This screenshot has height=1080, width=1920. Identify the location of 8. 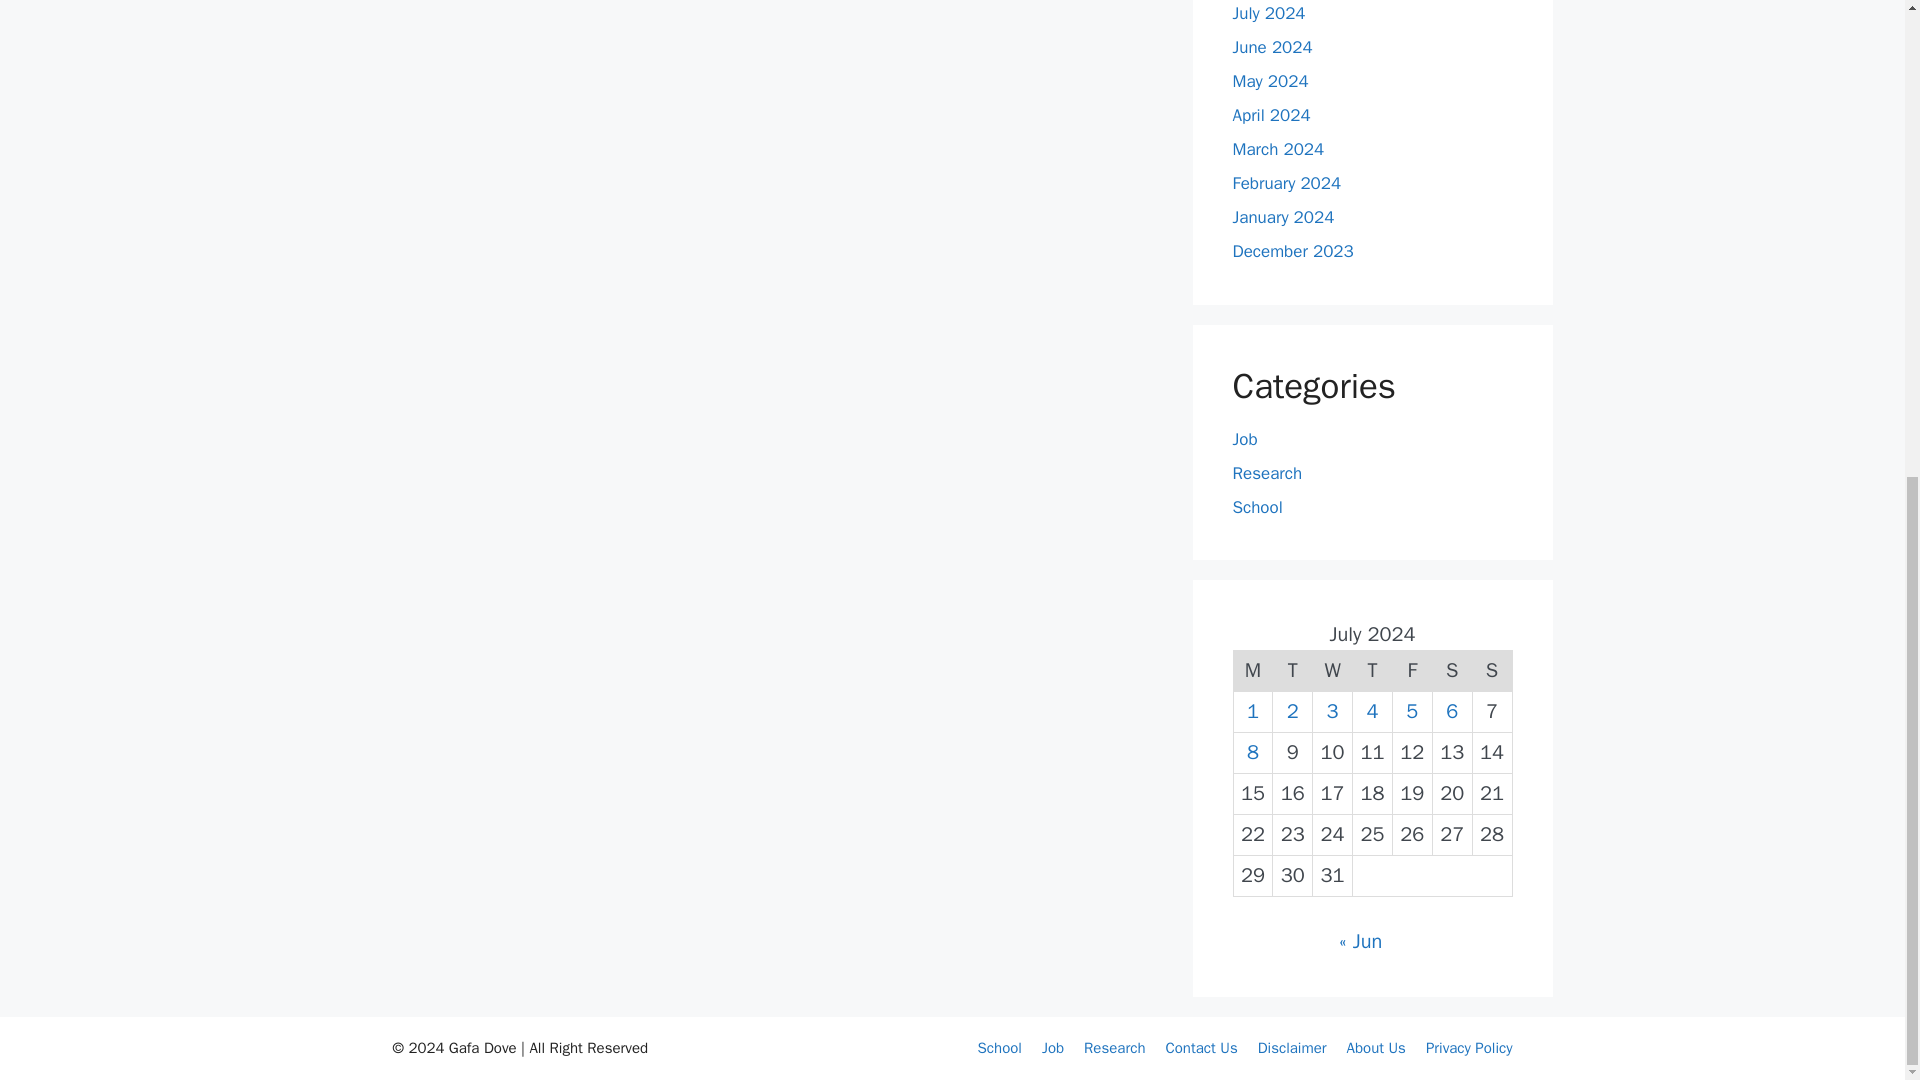
(1252, 752).